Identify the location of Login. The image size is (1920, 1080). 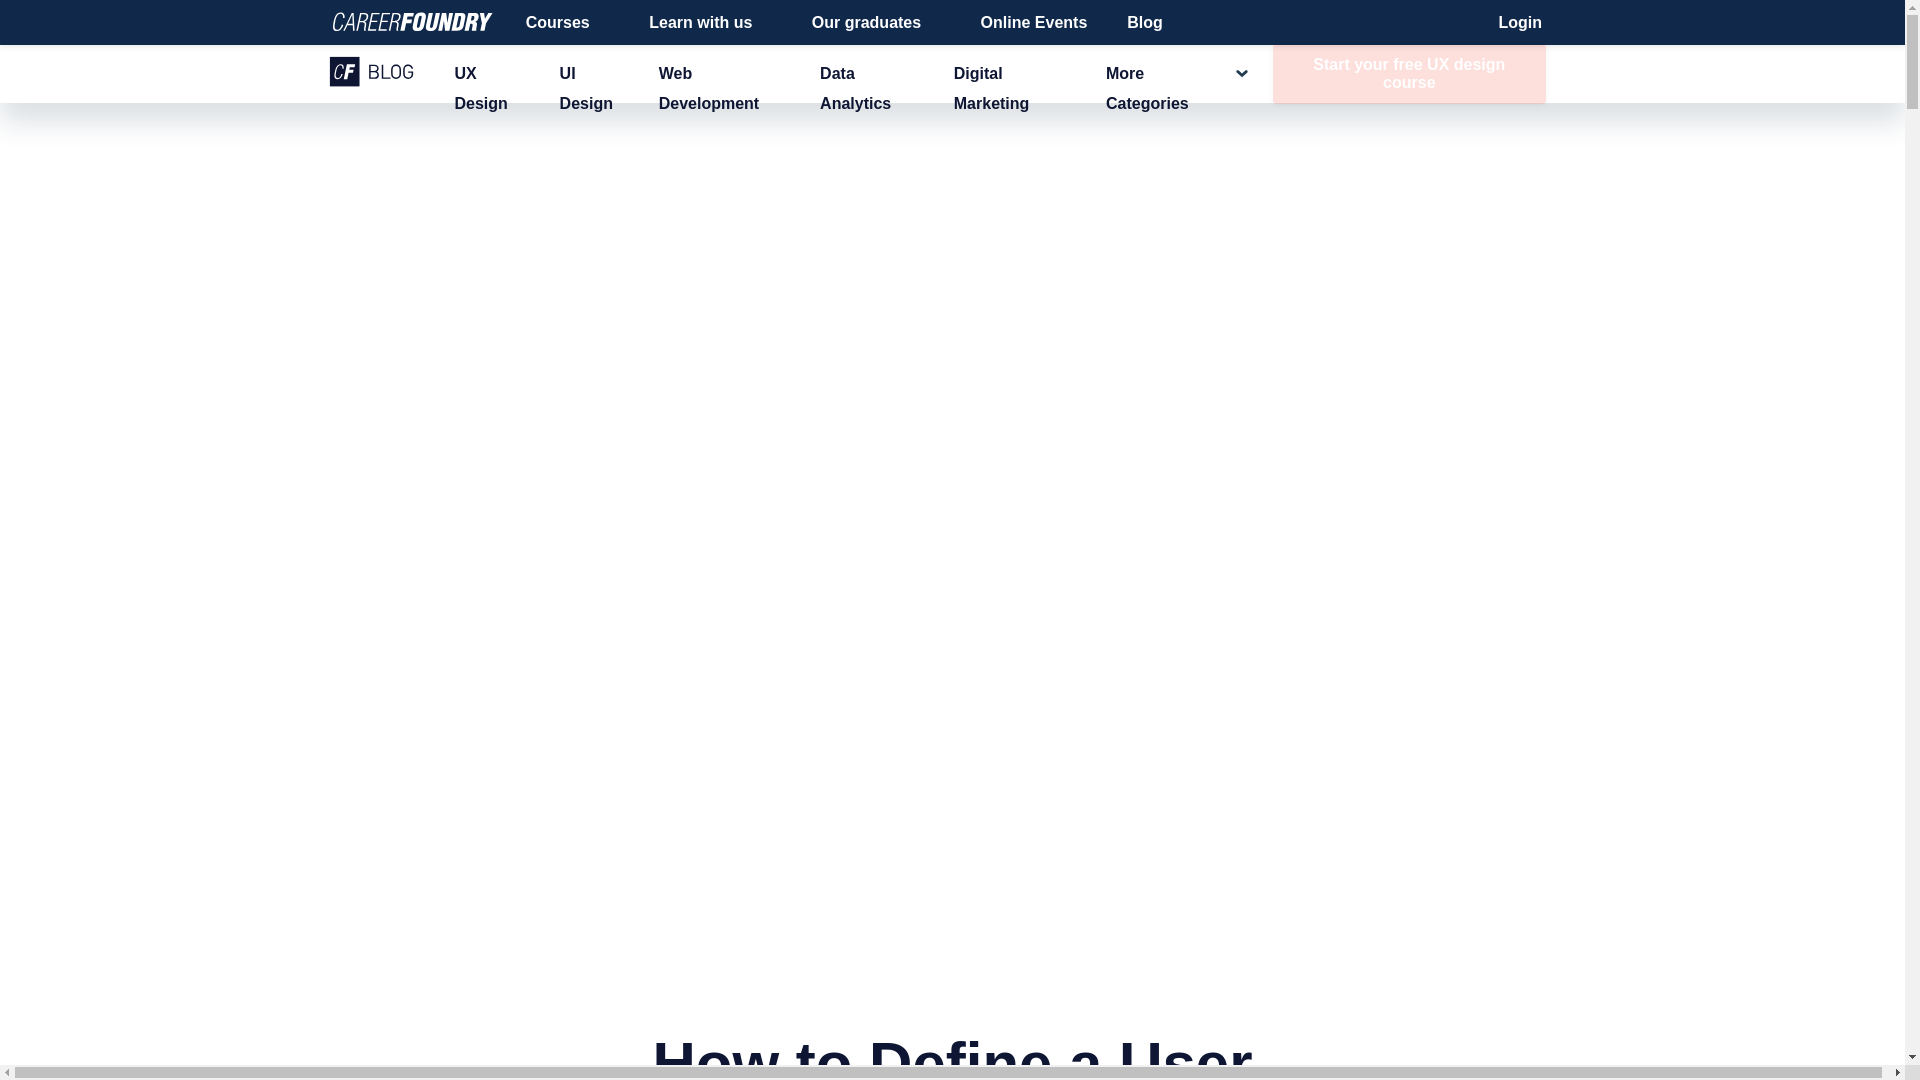
(1520, 23).